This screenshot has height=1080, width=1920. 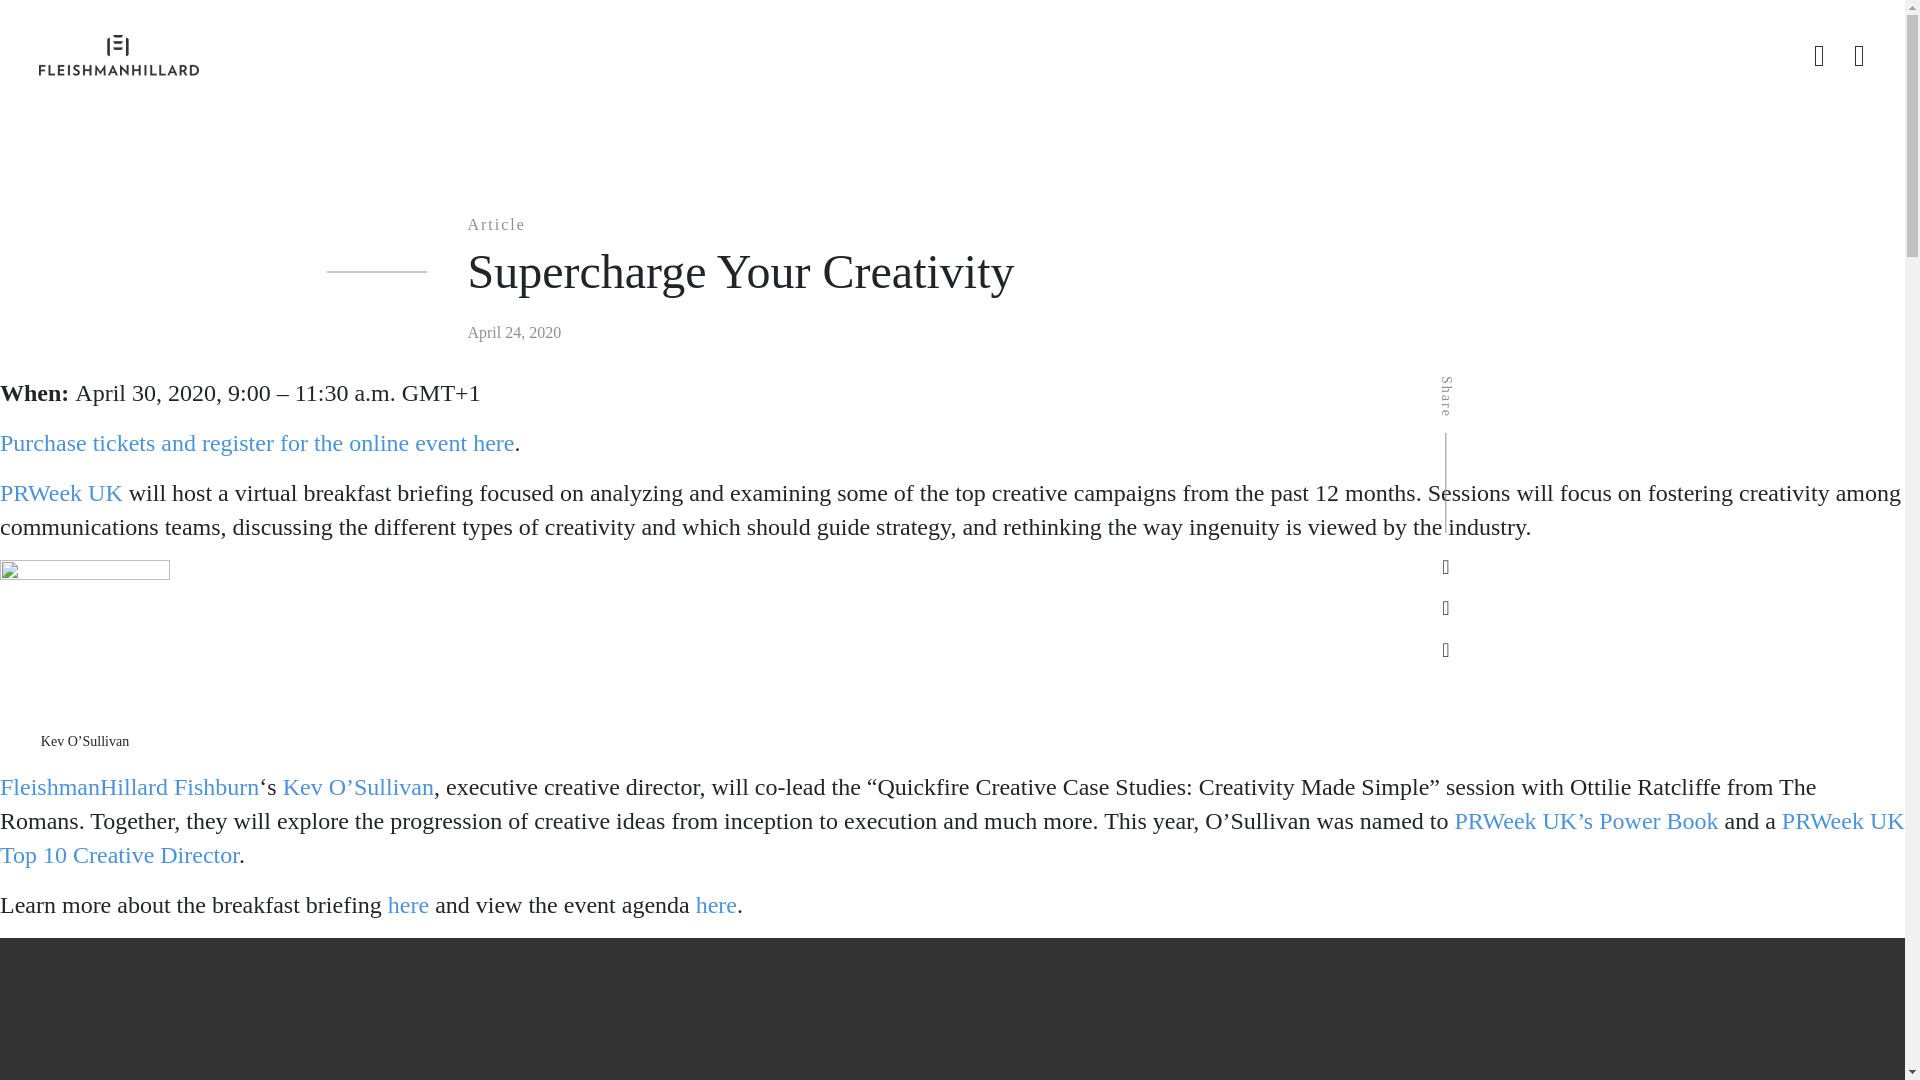 I want to click on Purchase tickets and register for the online event here, so click(x=257, y=442).